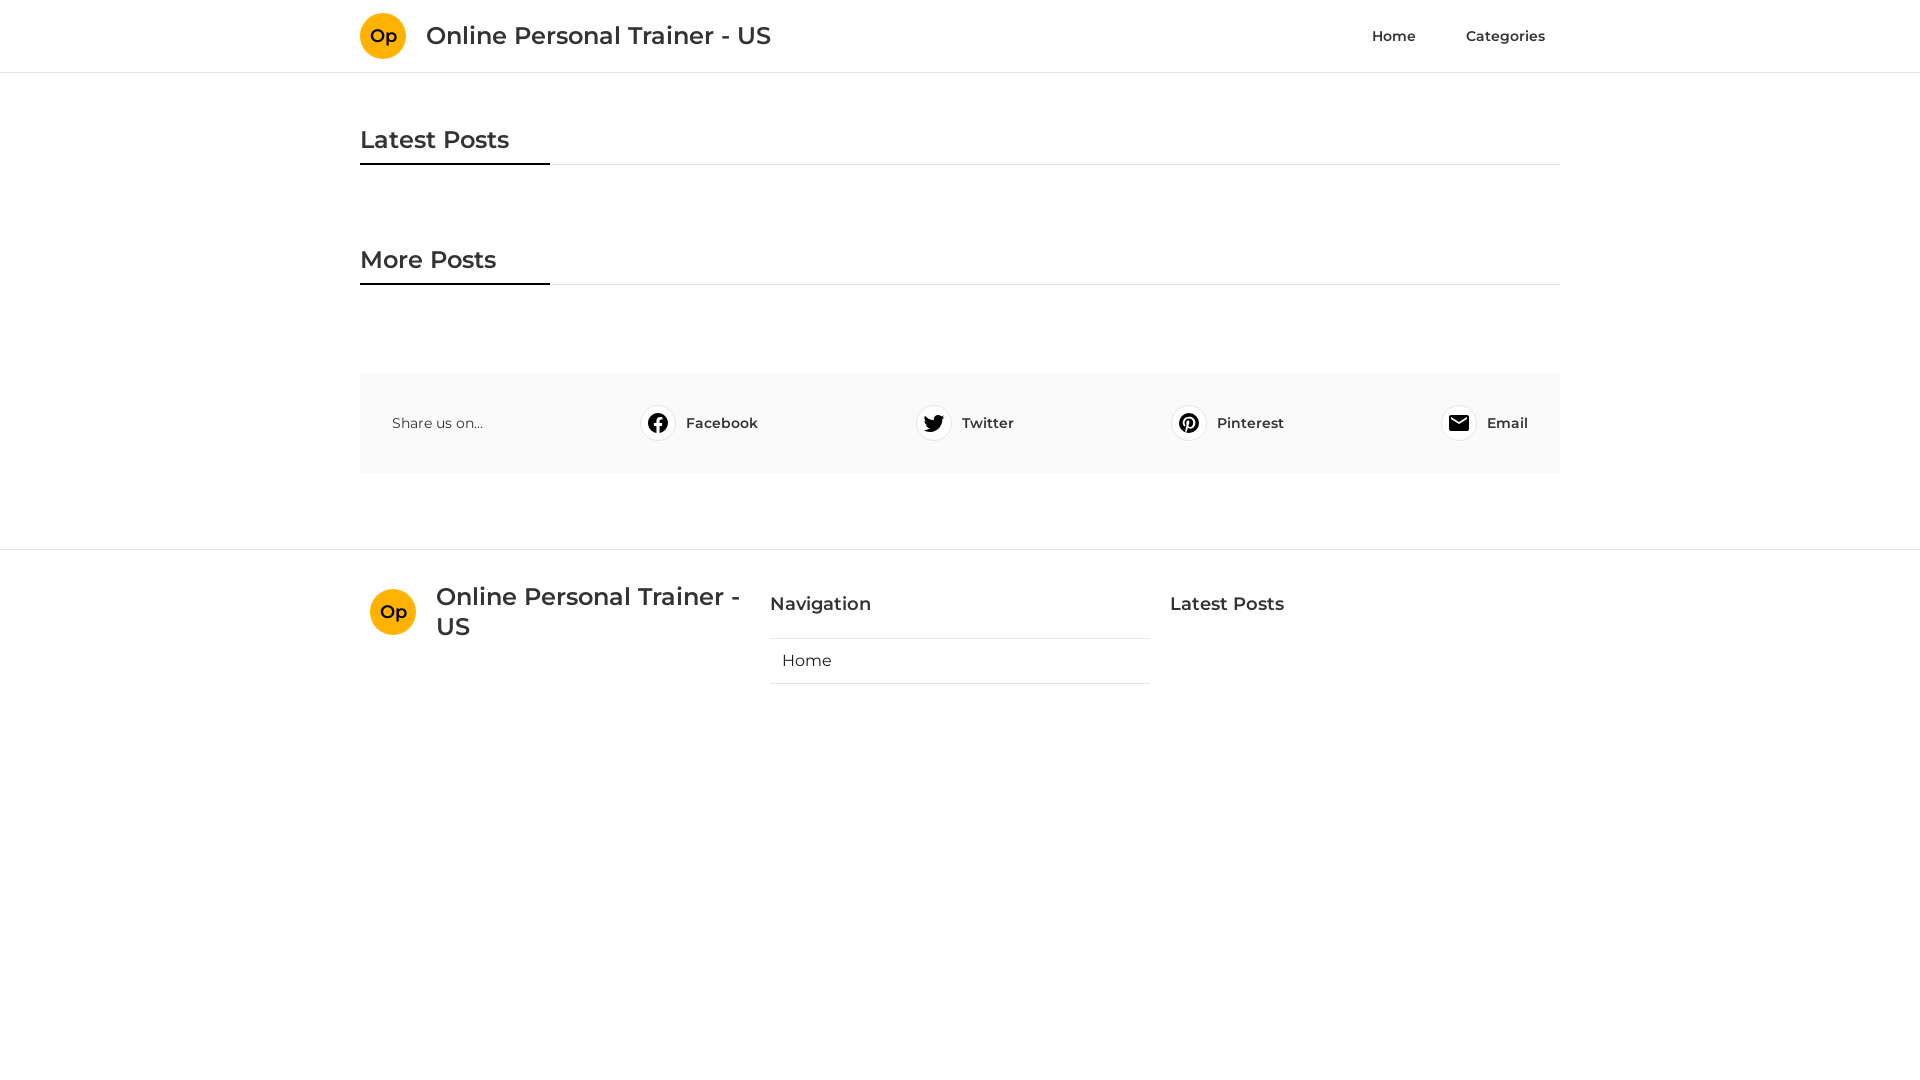 The height and width of the screenshot is (1080, 1920). What do you see at coordinates (1394, 36) in the screenshot?
I see `Home` at bounding box center [1394, 36].